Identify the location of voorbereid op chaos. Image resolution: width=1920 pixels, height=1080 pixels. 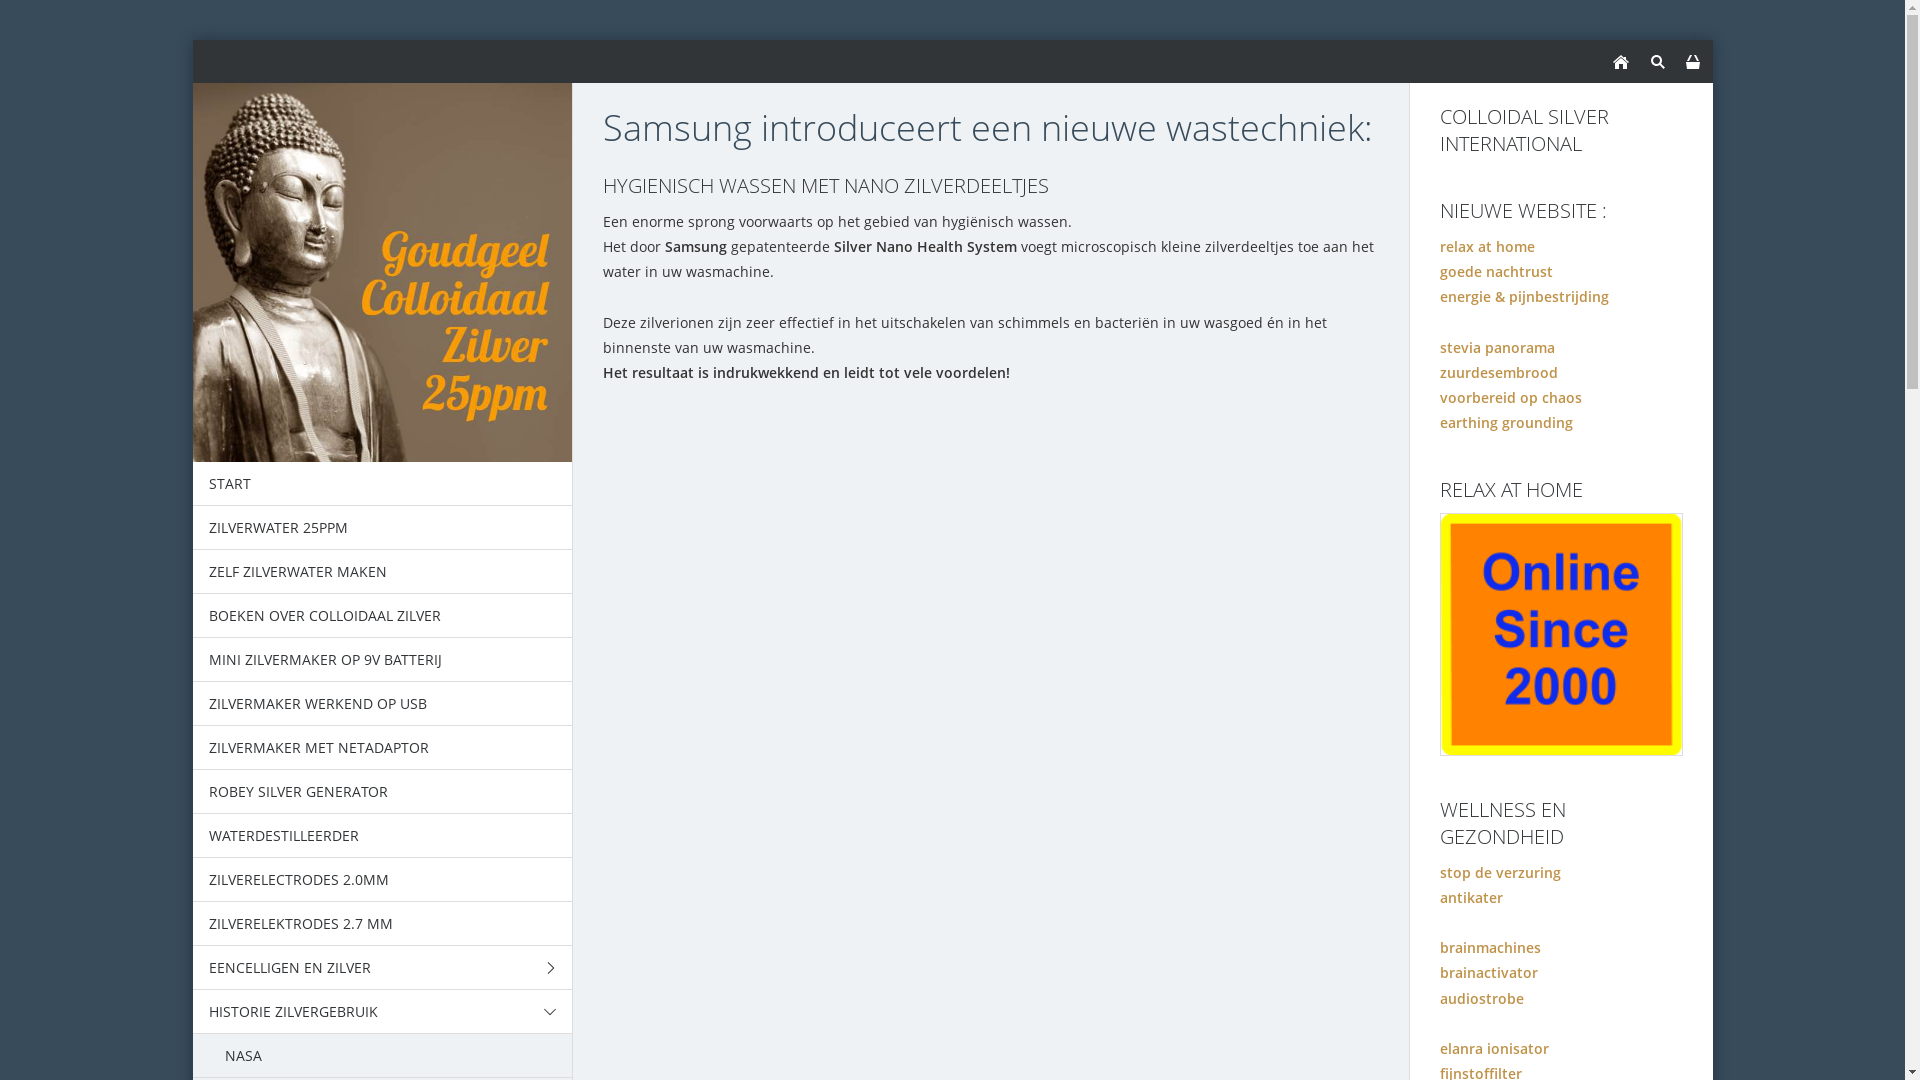
(1511, 398).